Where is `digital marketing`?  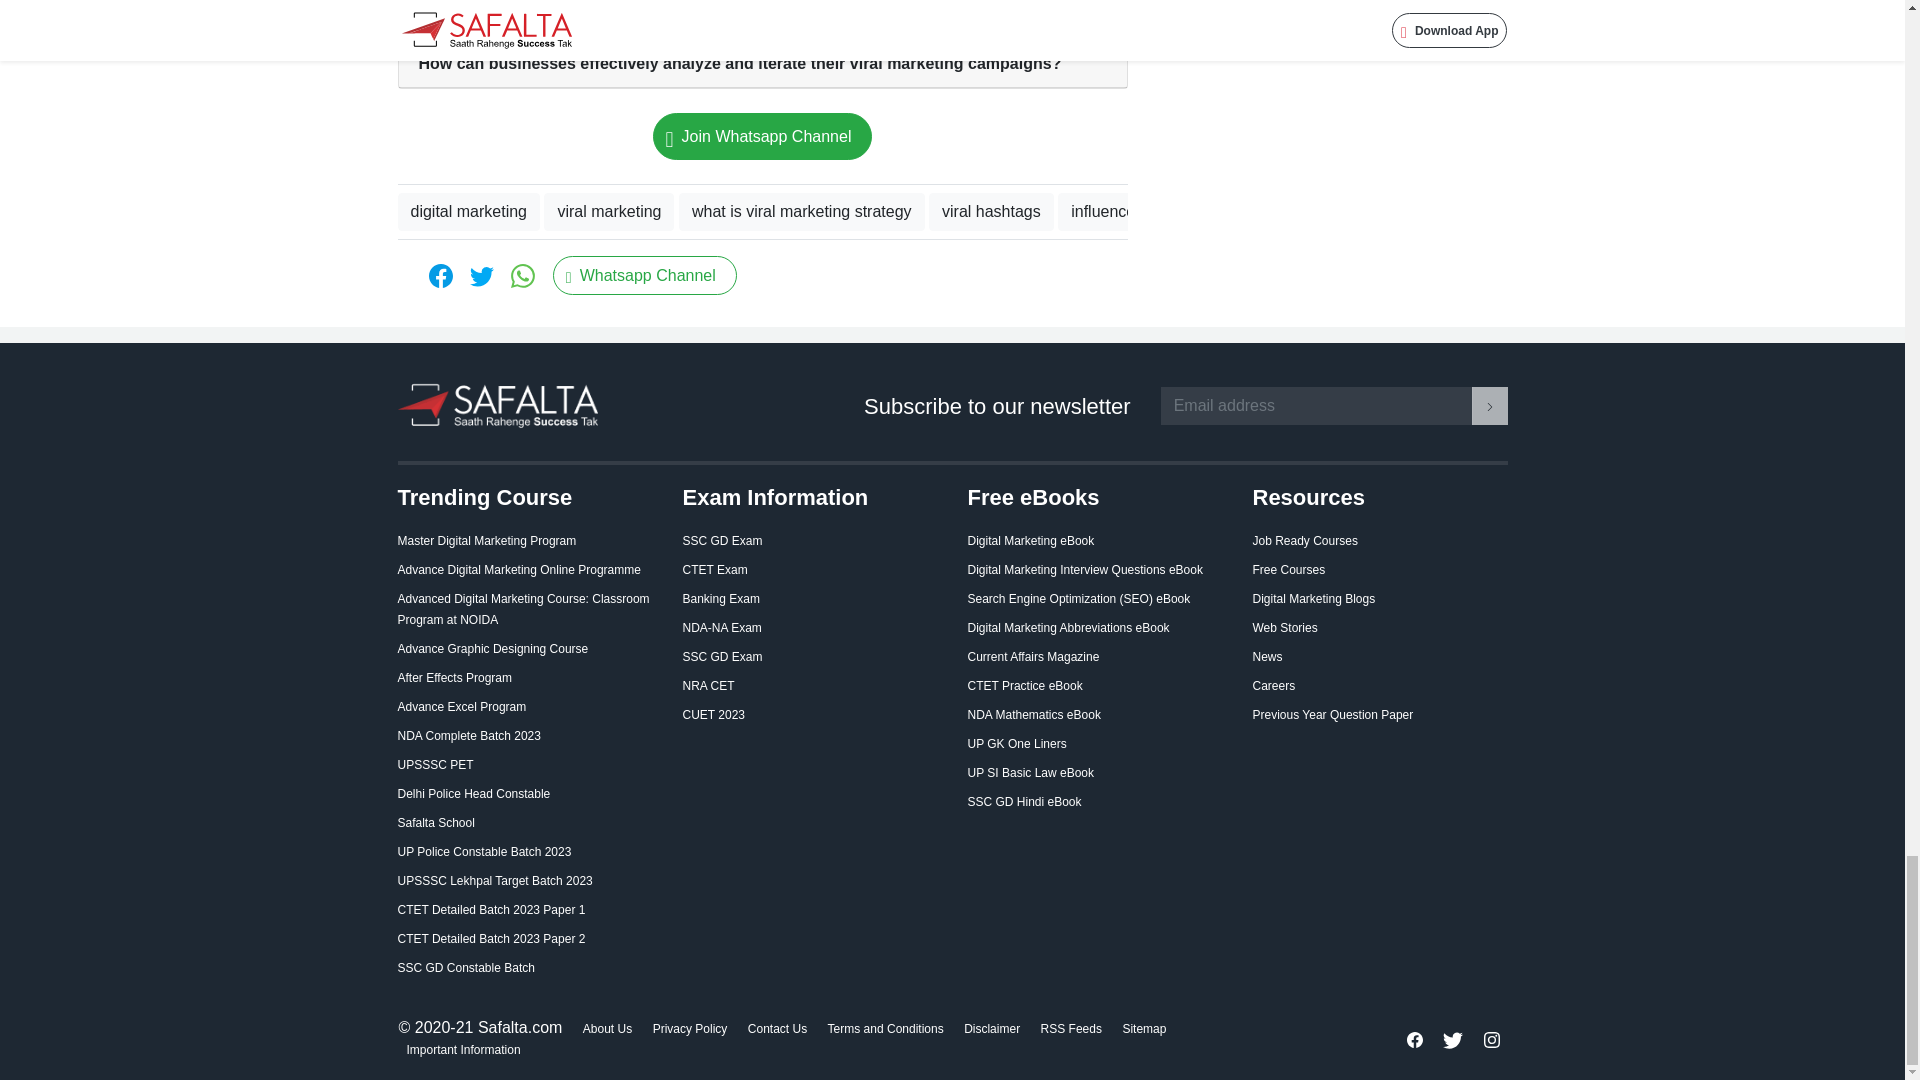
digital marketing is located at coordinates (469, 212).